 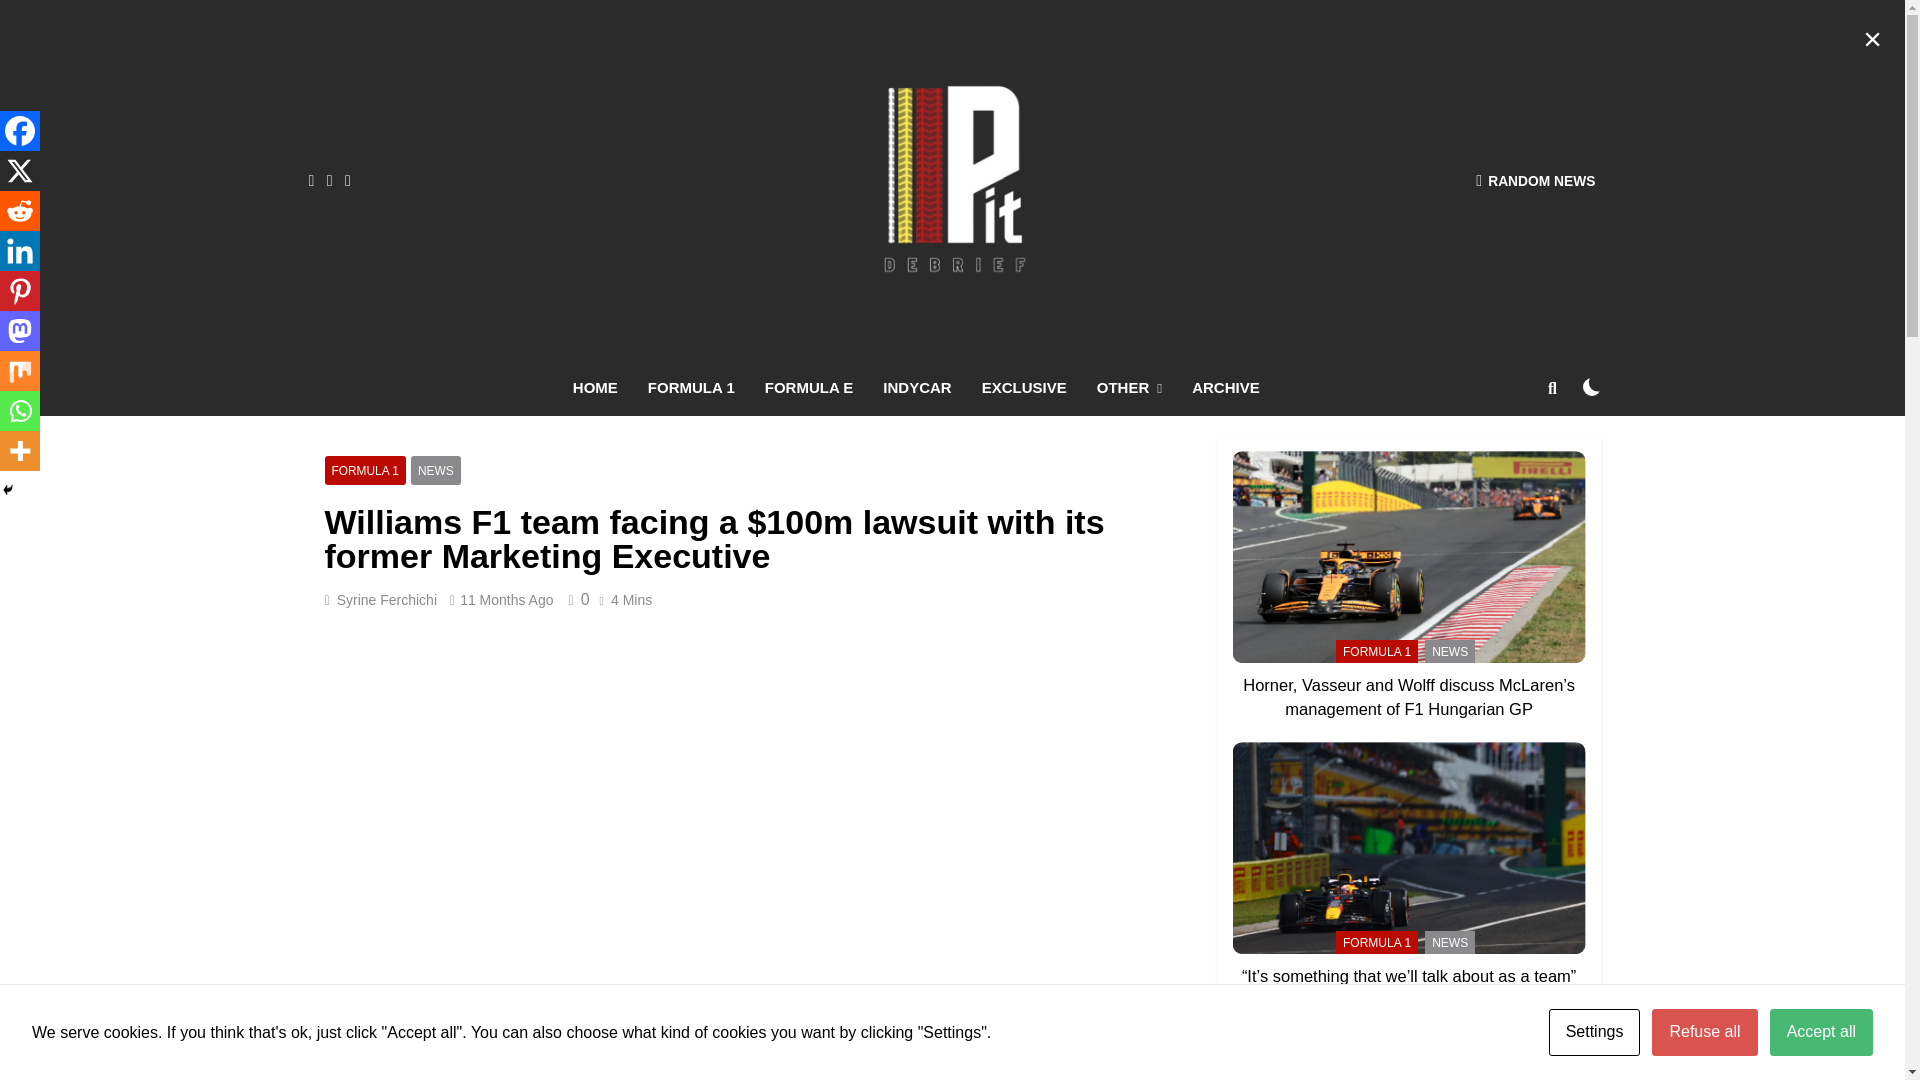 I want to click on 0, so click(x=576, y=599).